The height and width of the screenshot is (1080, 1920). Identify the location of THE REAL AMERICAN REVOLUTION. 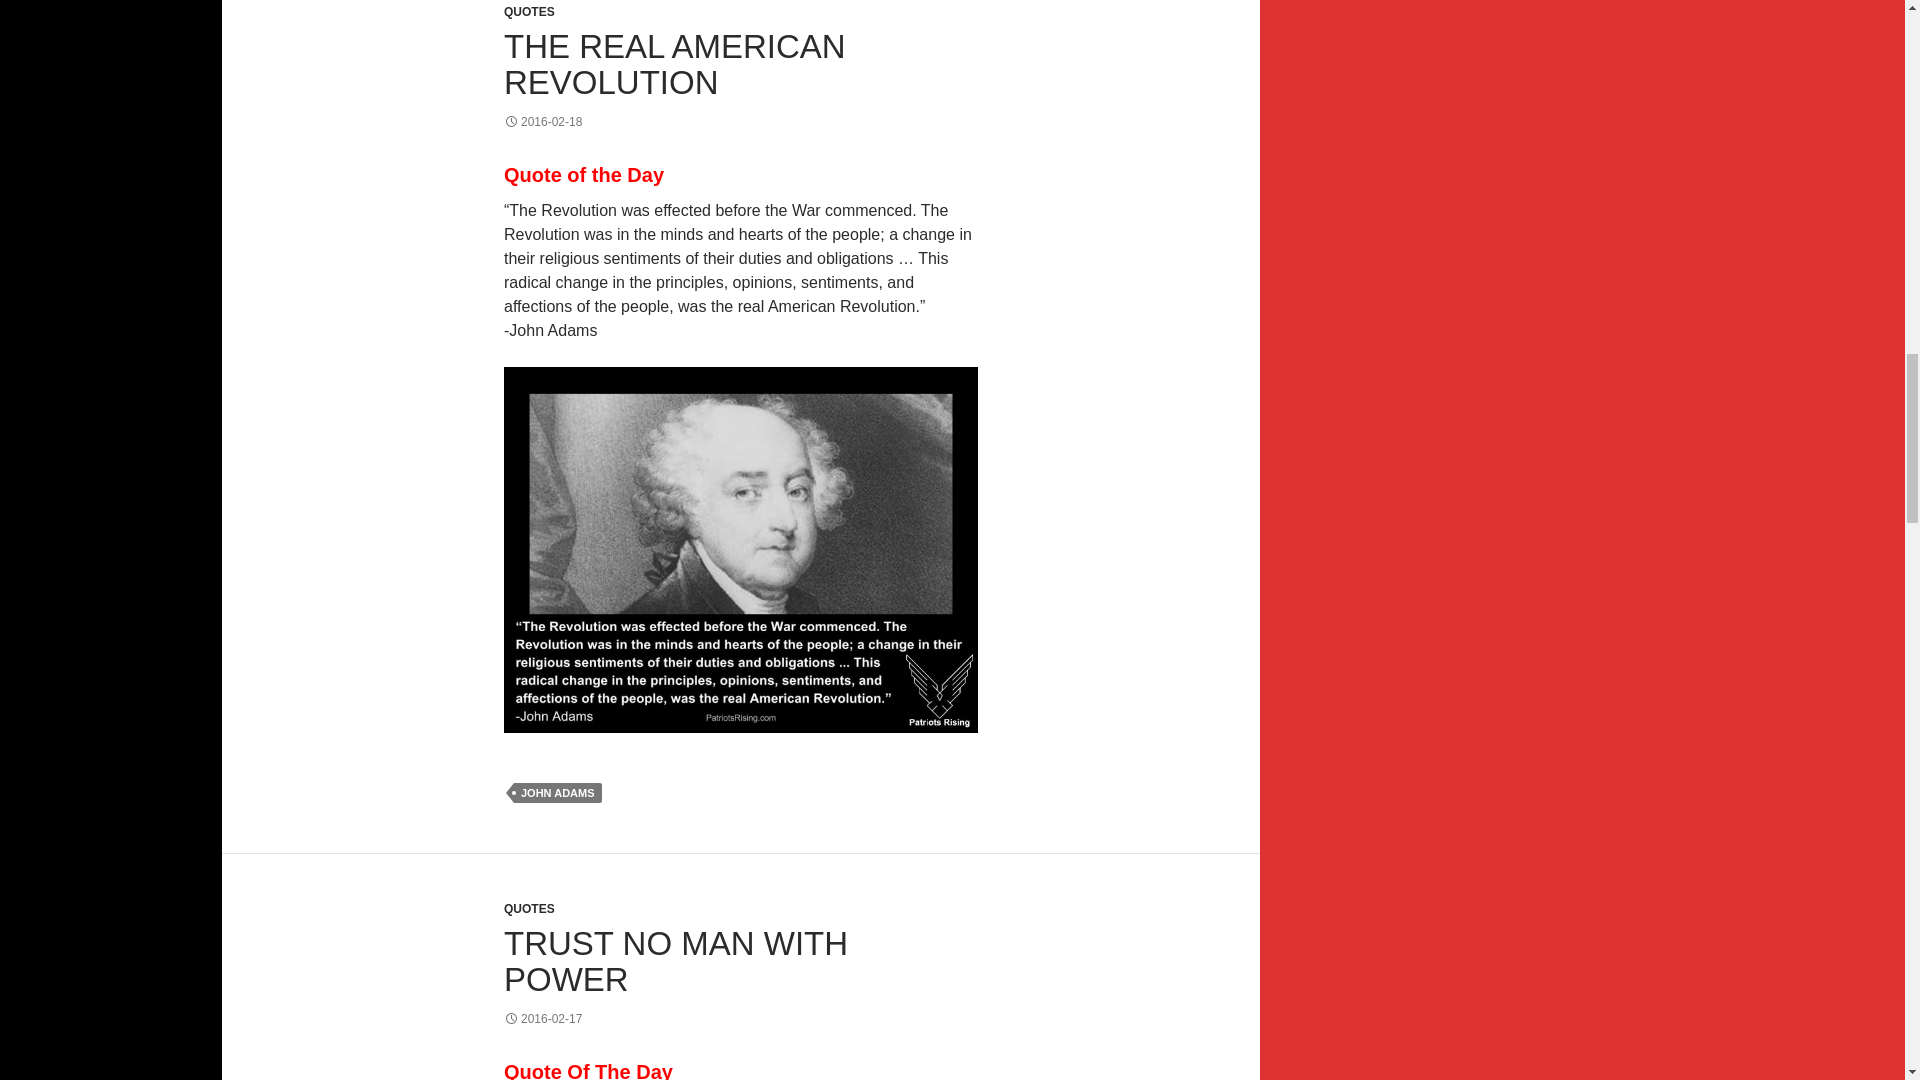
(674, 64).